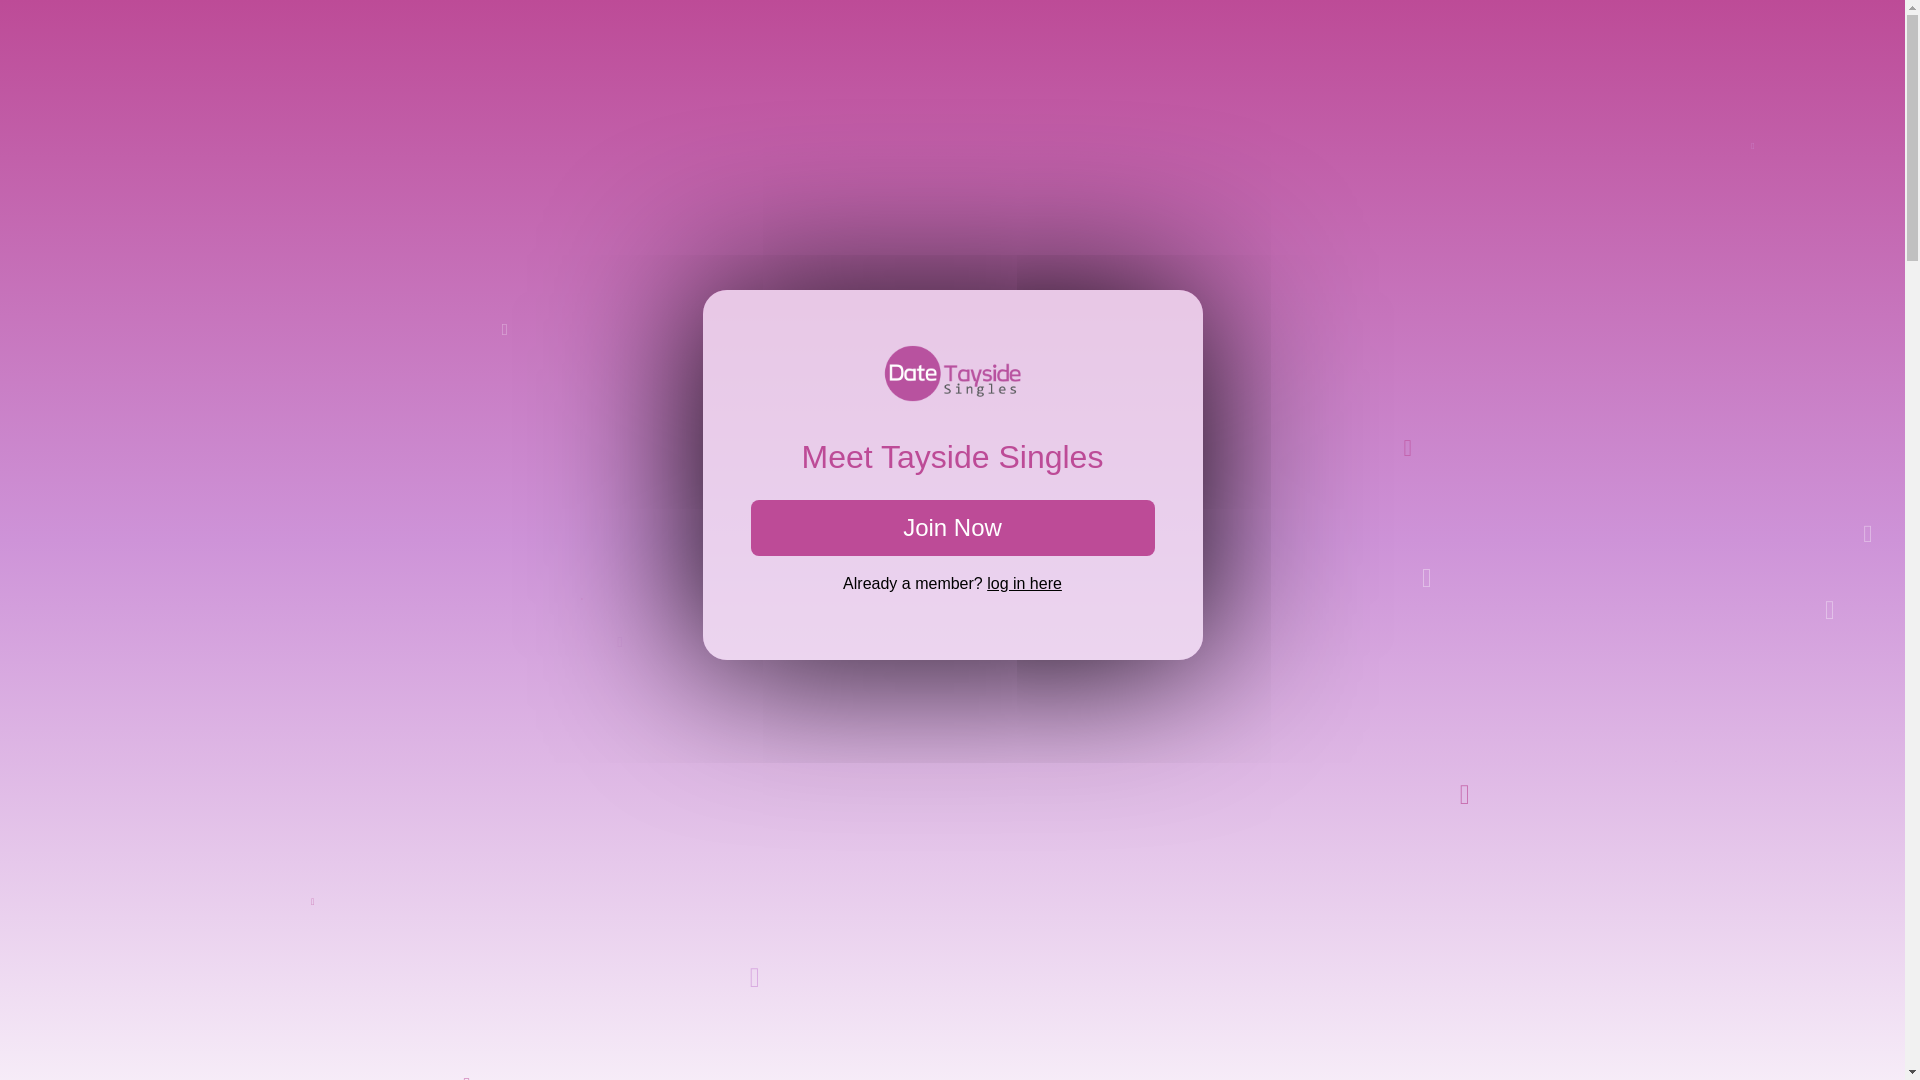 The image size is (1920, 1080). What do you see at coordinates (1024, 582) in the screenshot?
I see `log in here` at bounding box center [1024, 582].